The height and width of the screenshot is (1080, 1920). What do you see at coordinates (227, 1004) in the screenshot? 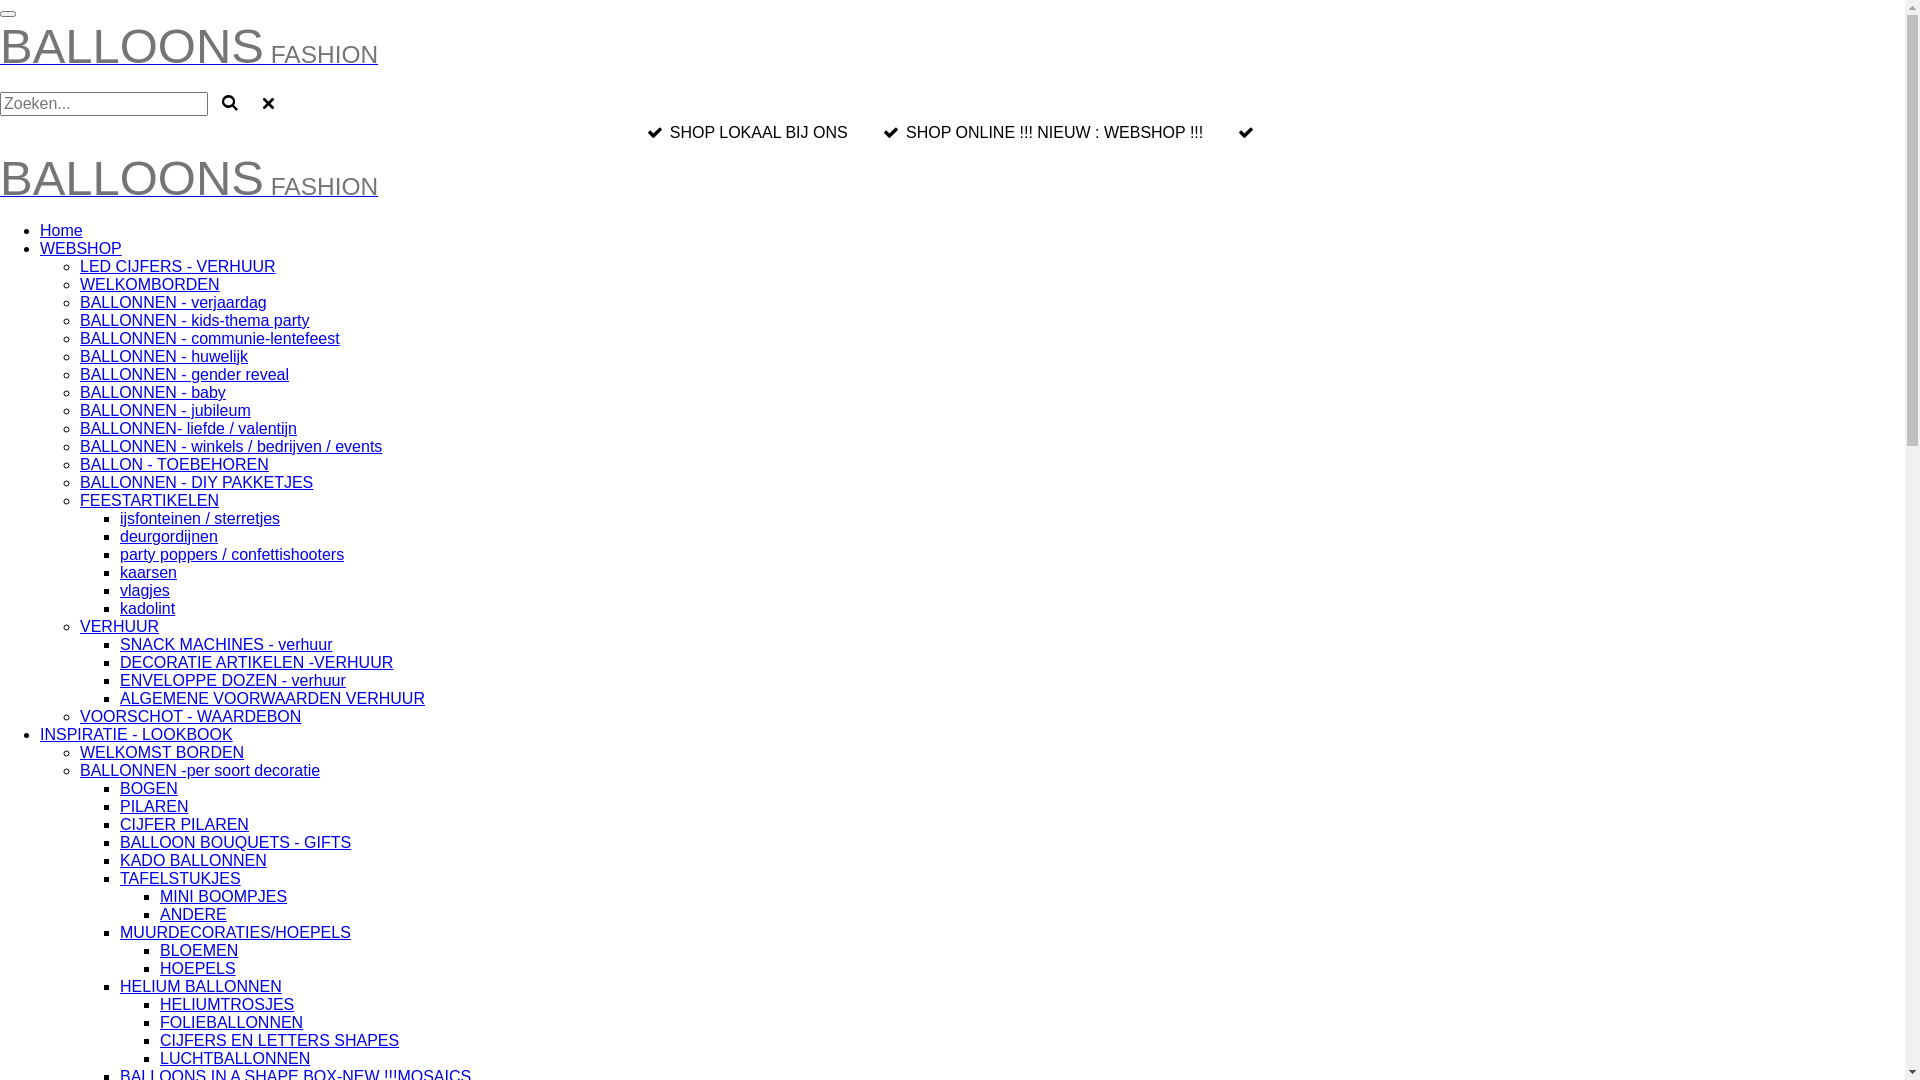
I see `HELIUMTROSJES` at bounding box center [227, 1004].